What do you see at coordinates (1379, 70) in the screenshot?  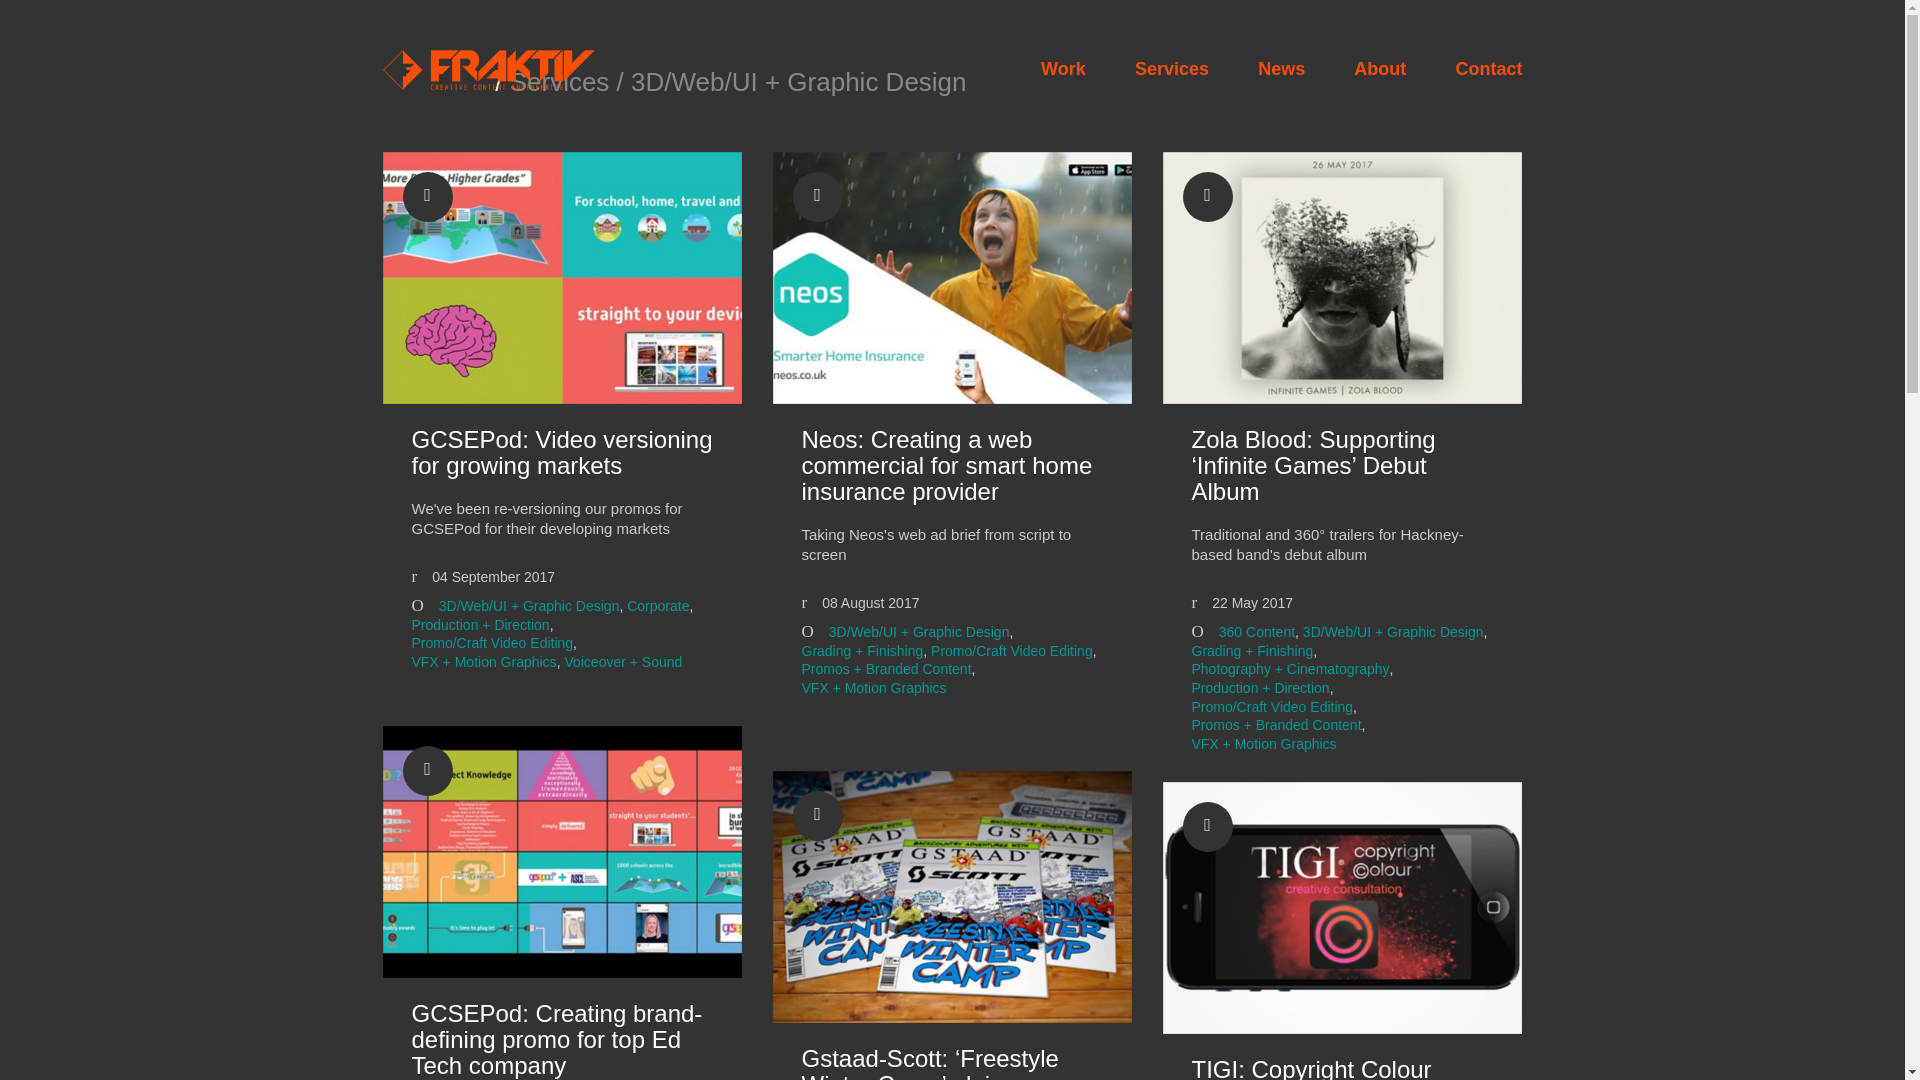 I see `About Fraktiv` at bounding box center [1379, 70].